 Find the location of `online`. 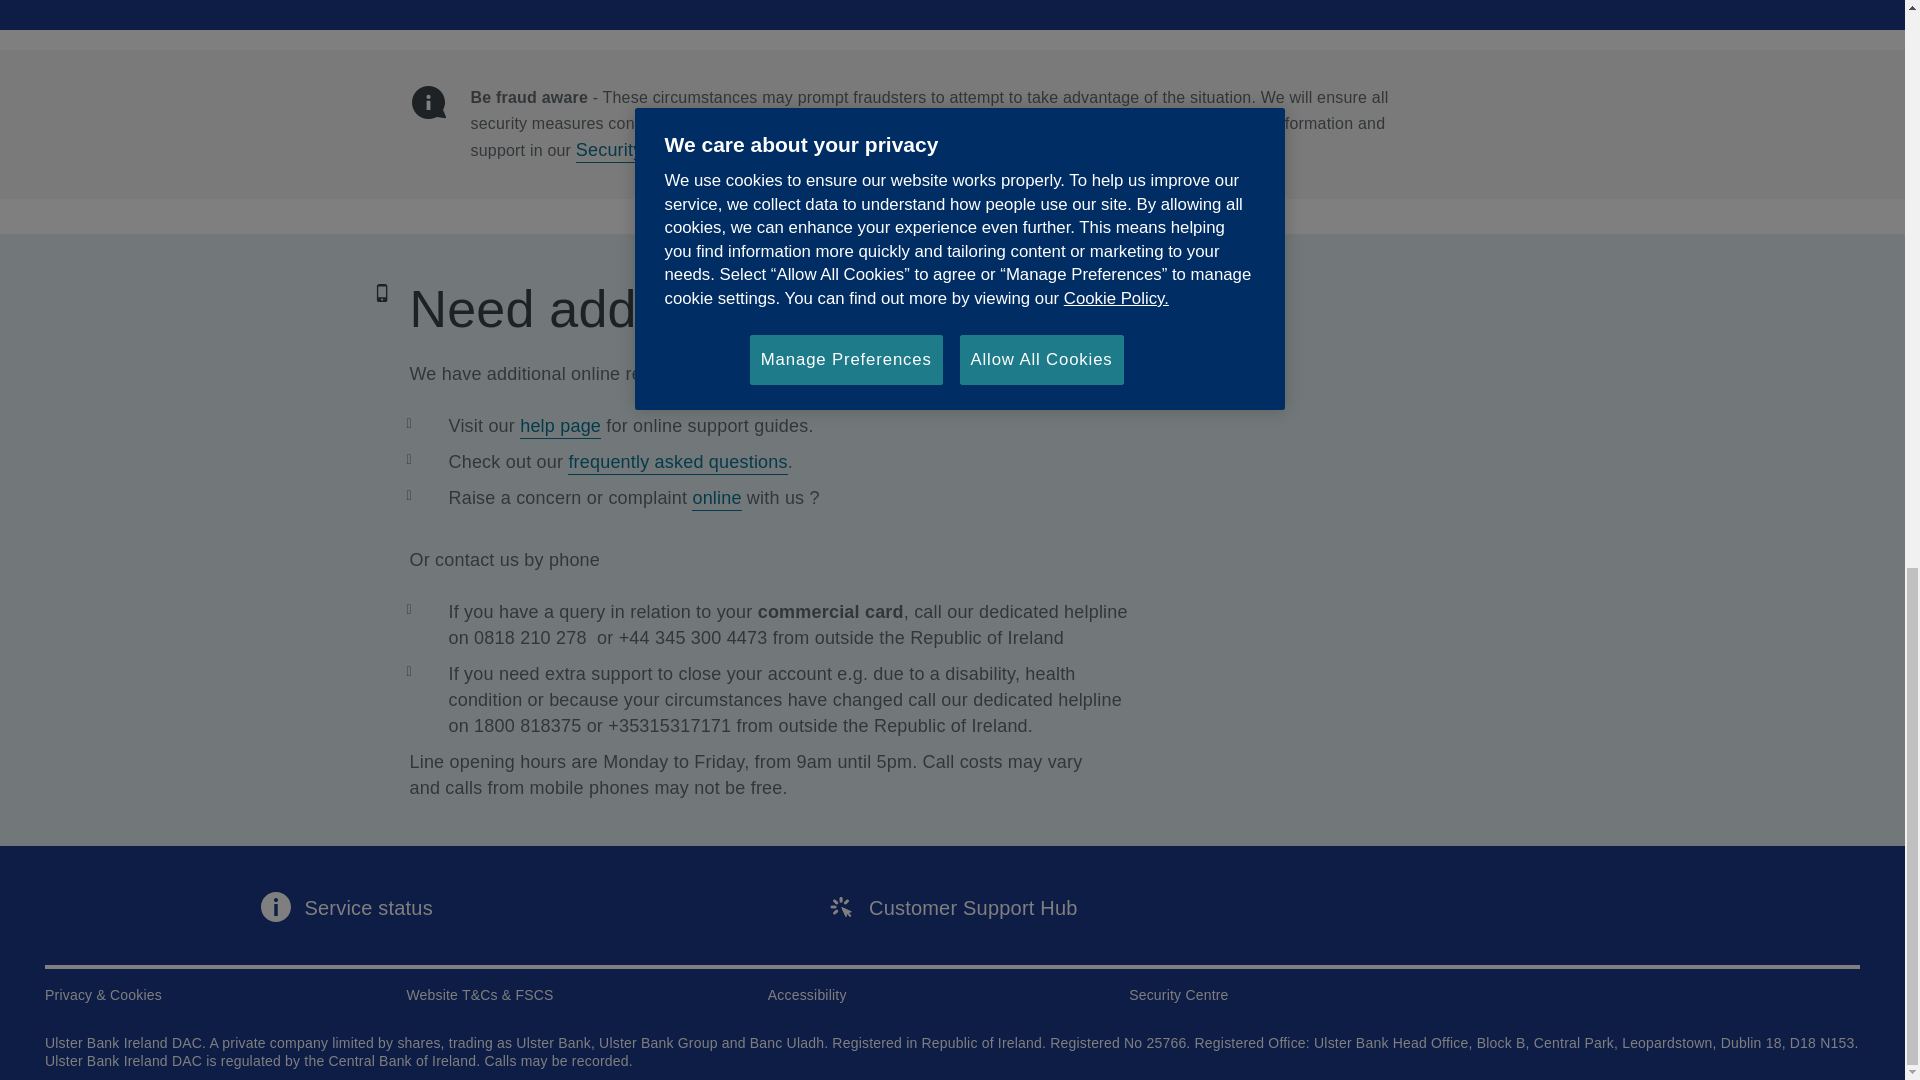

online is located at coordinates (716, 496).